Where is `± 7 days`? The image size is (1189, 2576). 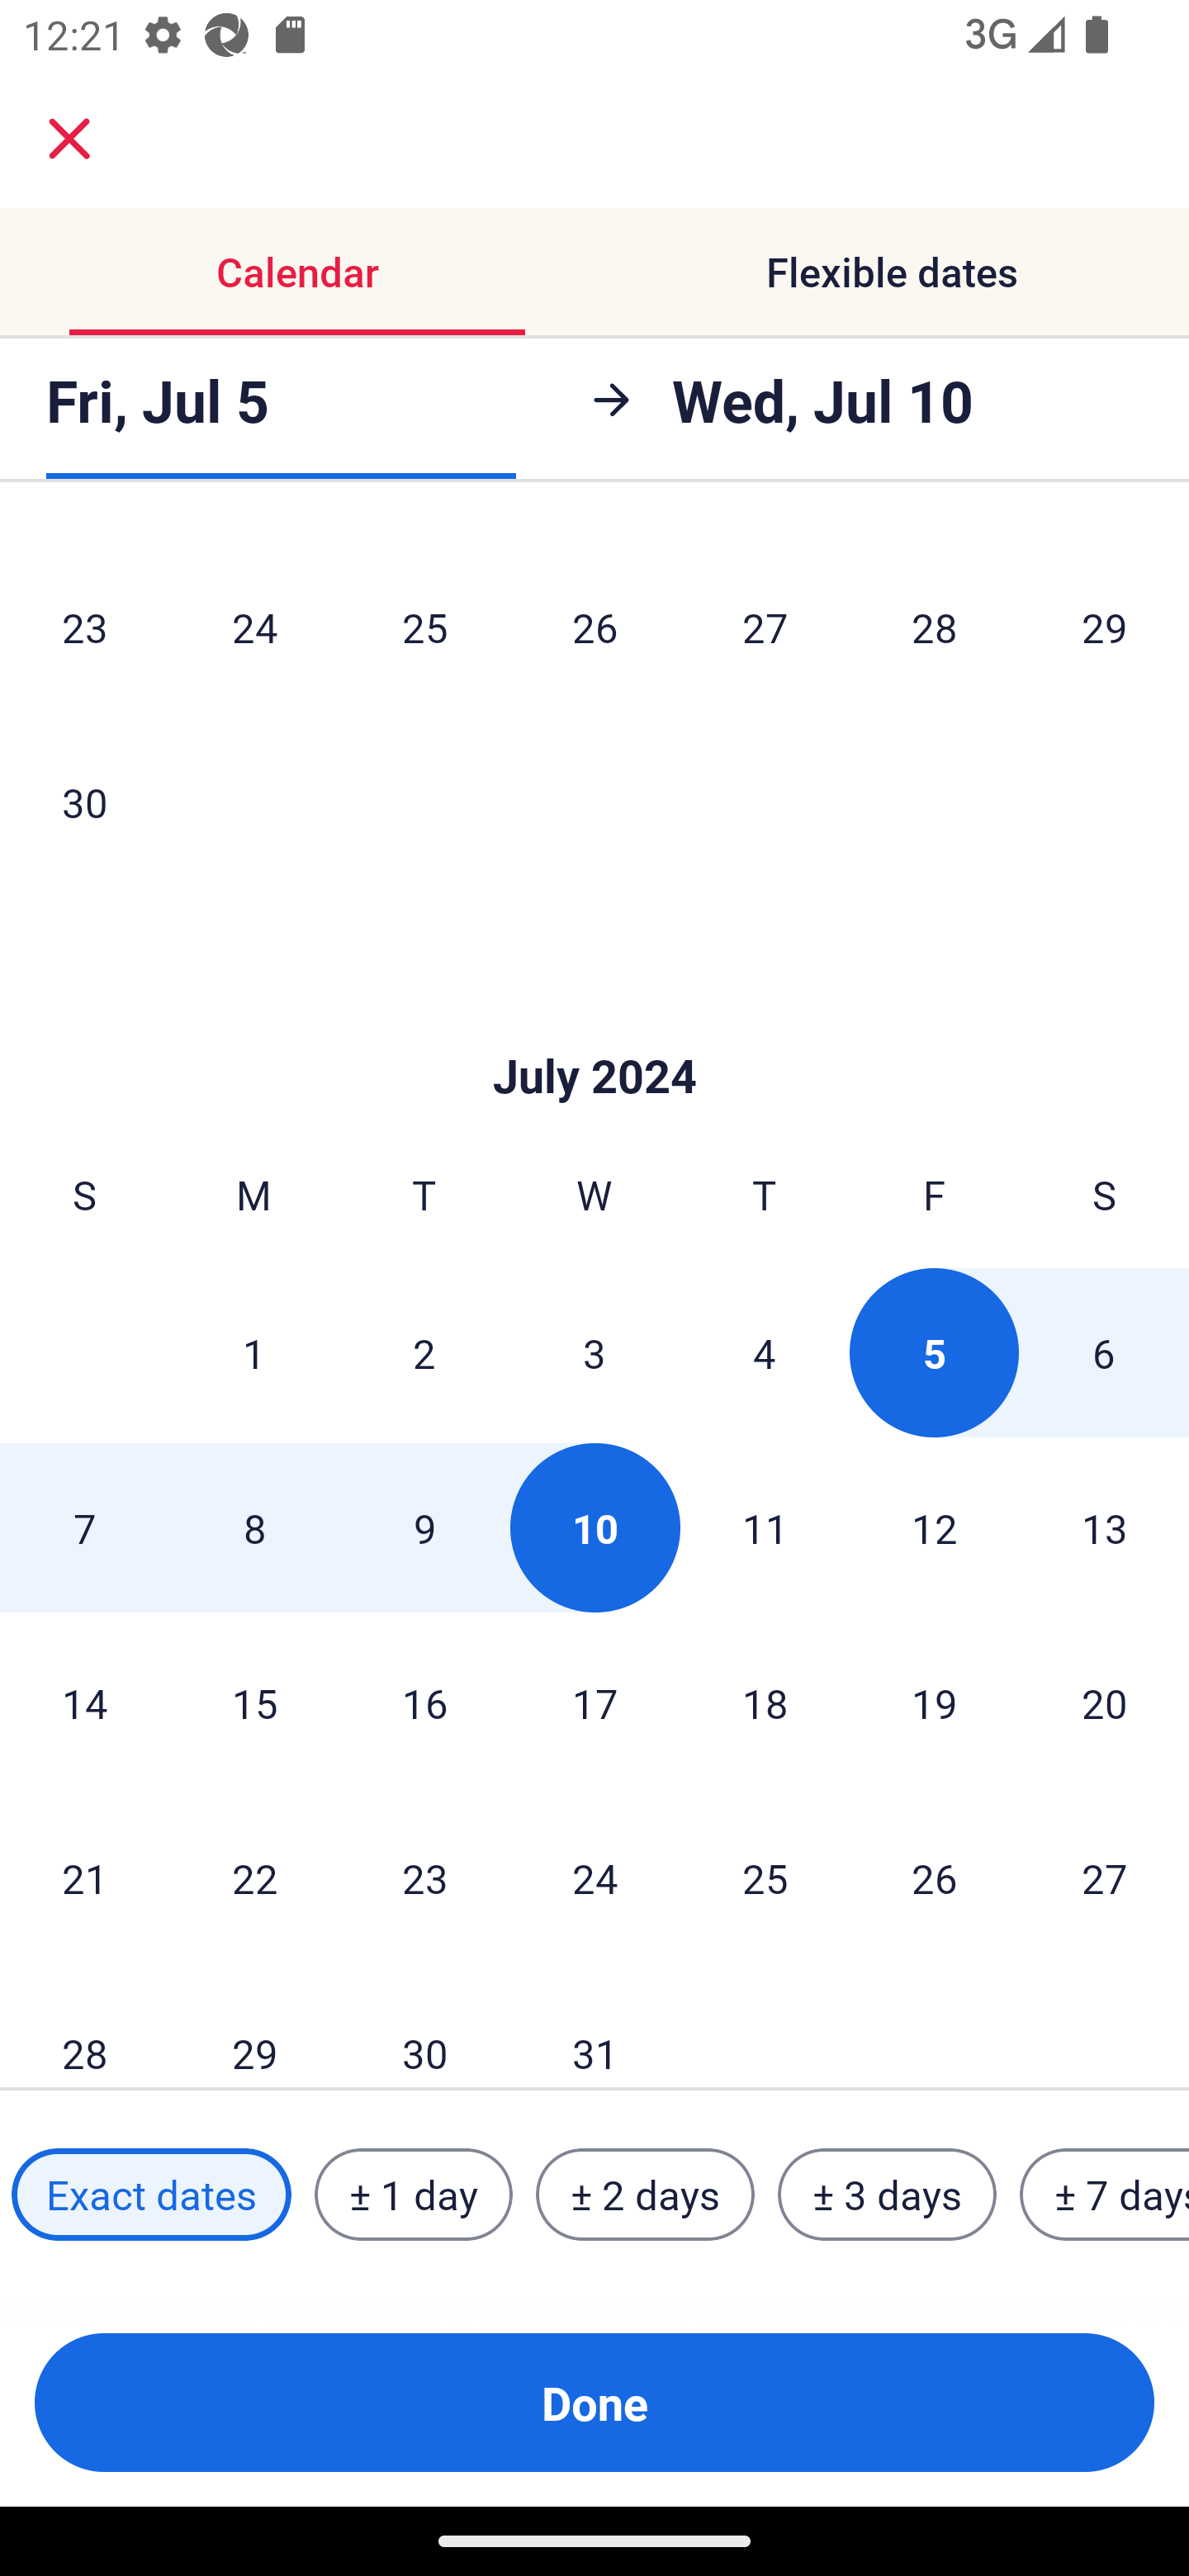
± 7 days is located at coordinates (1105, 2195).